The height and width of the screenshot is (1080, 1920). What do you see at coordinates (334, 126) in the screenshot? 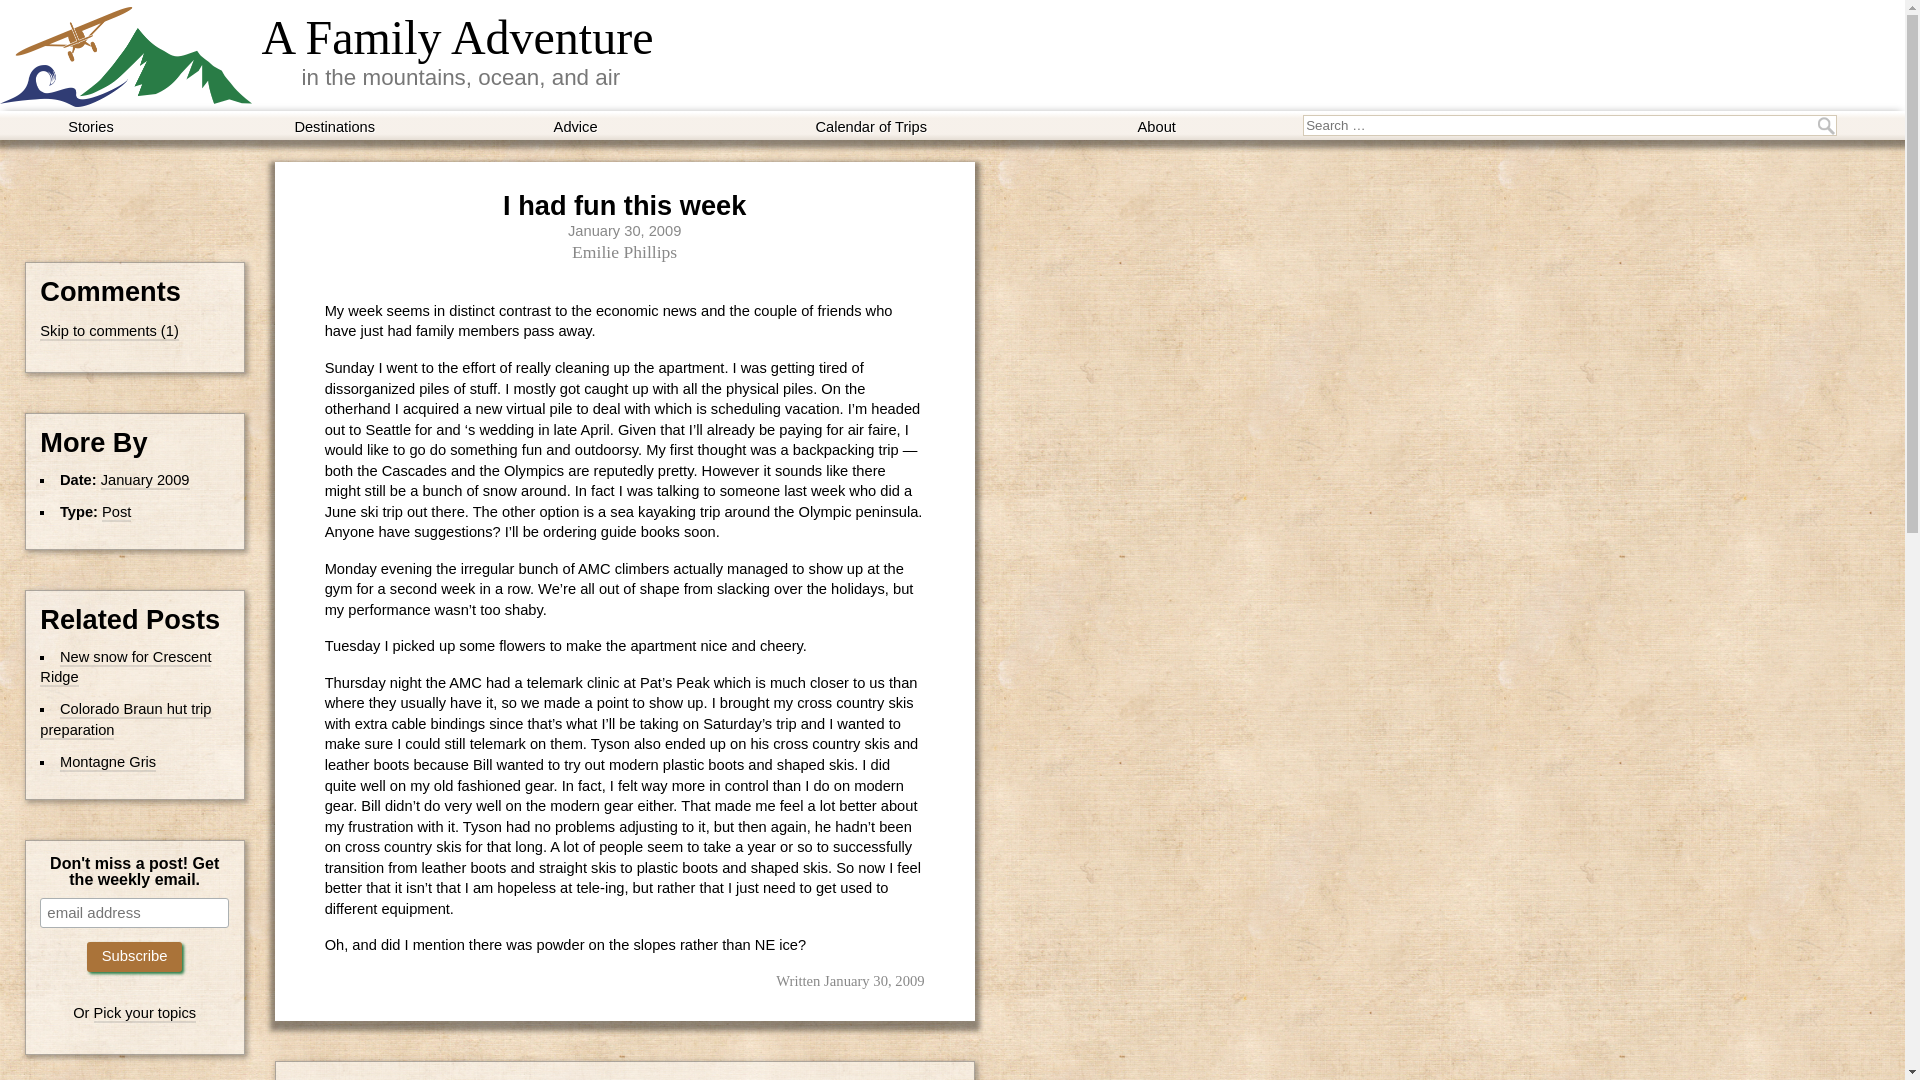
I see `Destinations` at bounding box center [334, 126].